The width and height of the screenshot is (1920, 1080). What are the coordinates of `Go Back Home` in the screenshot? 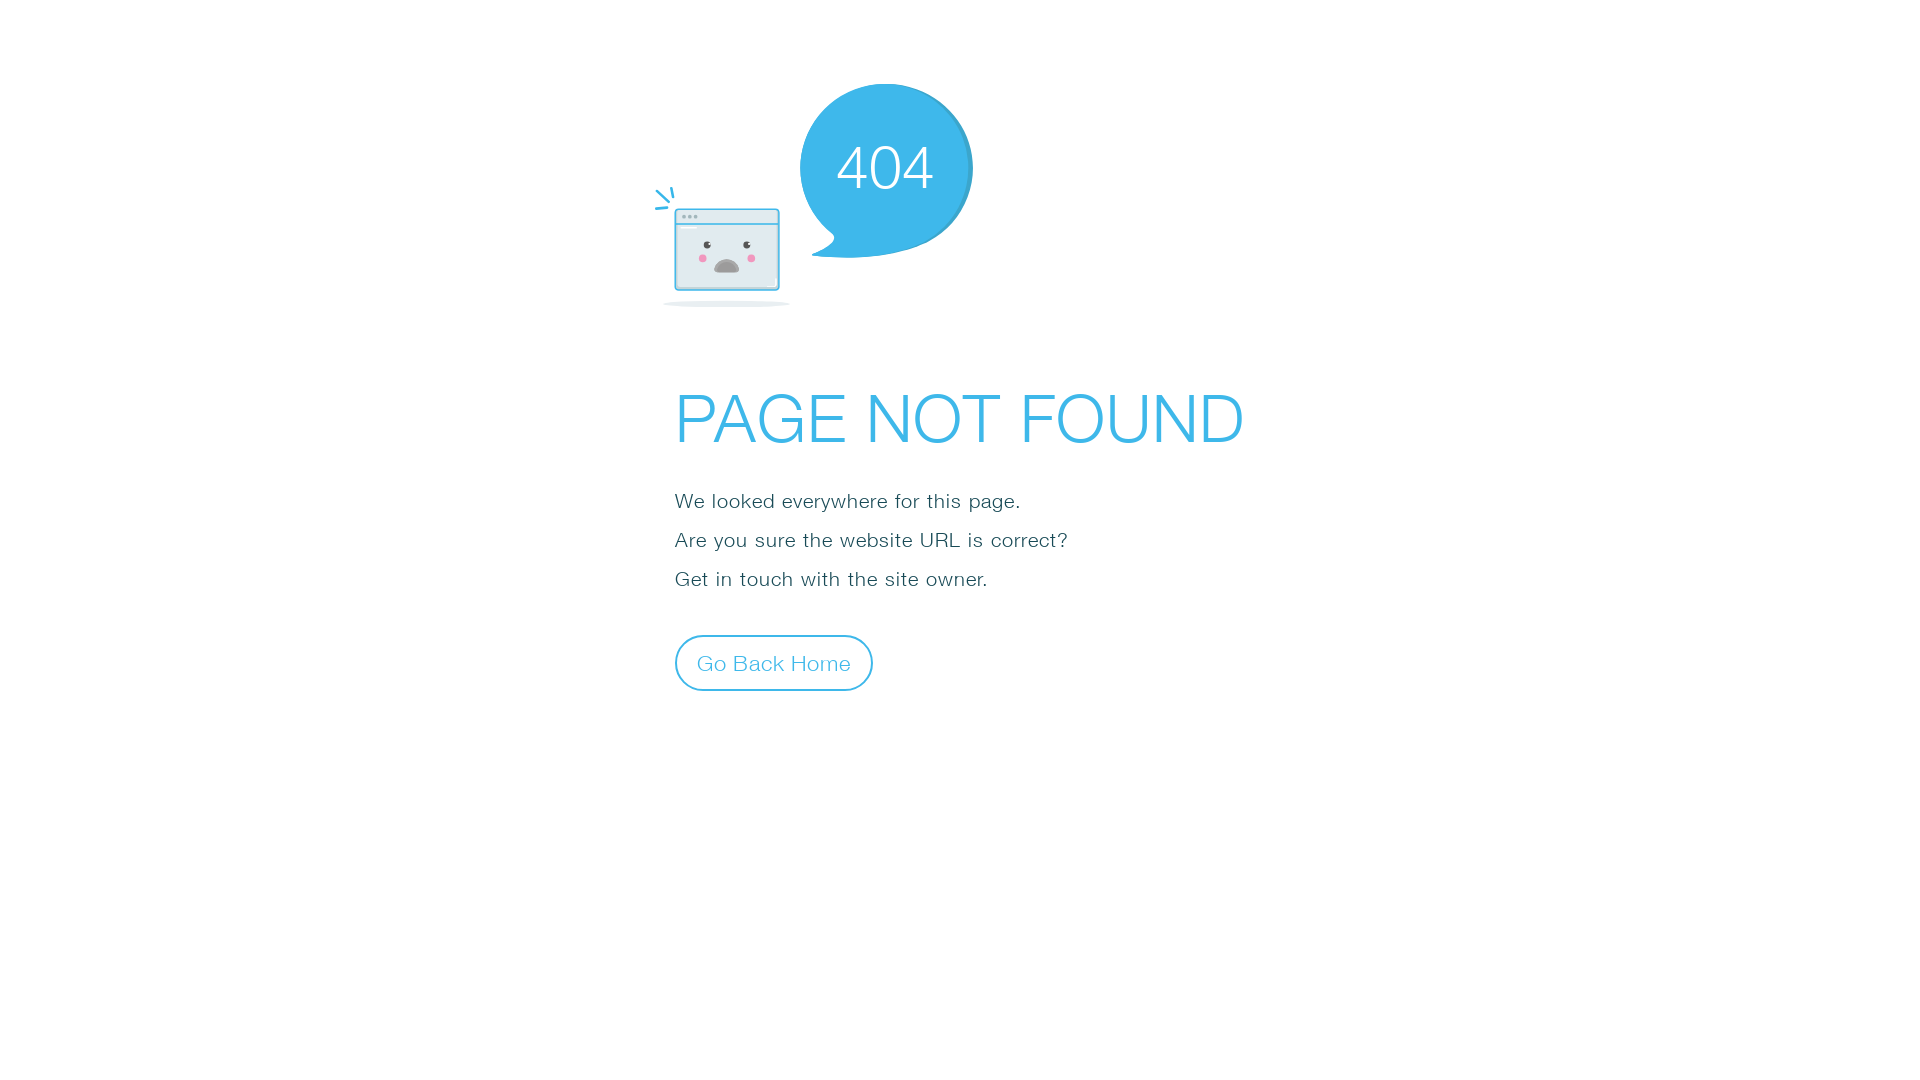 It's located at (774, 662).